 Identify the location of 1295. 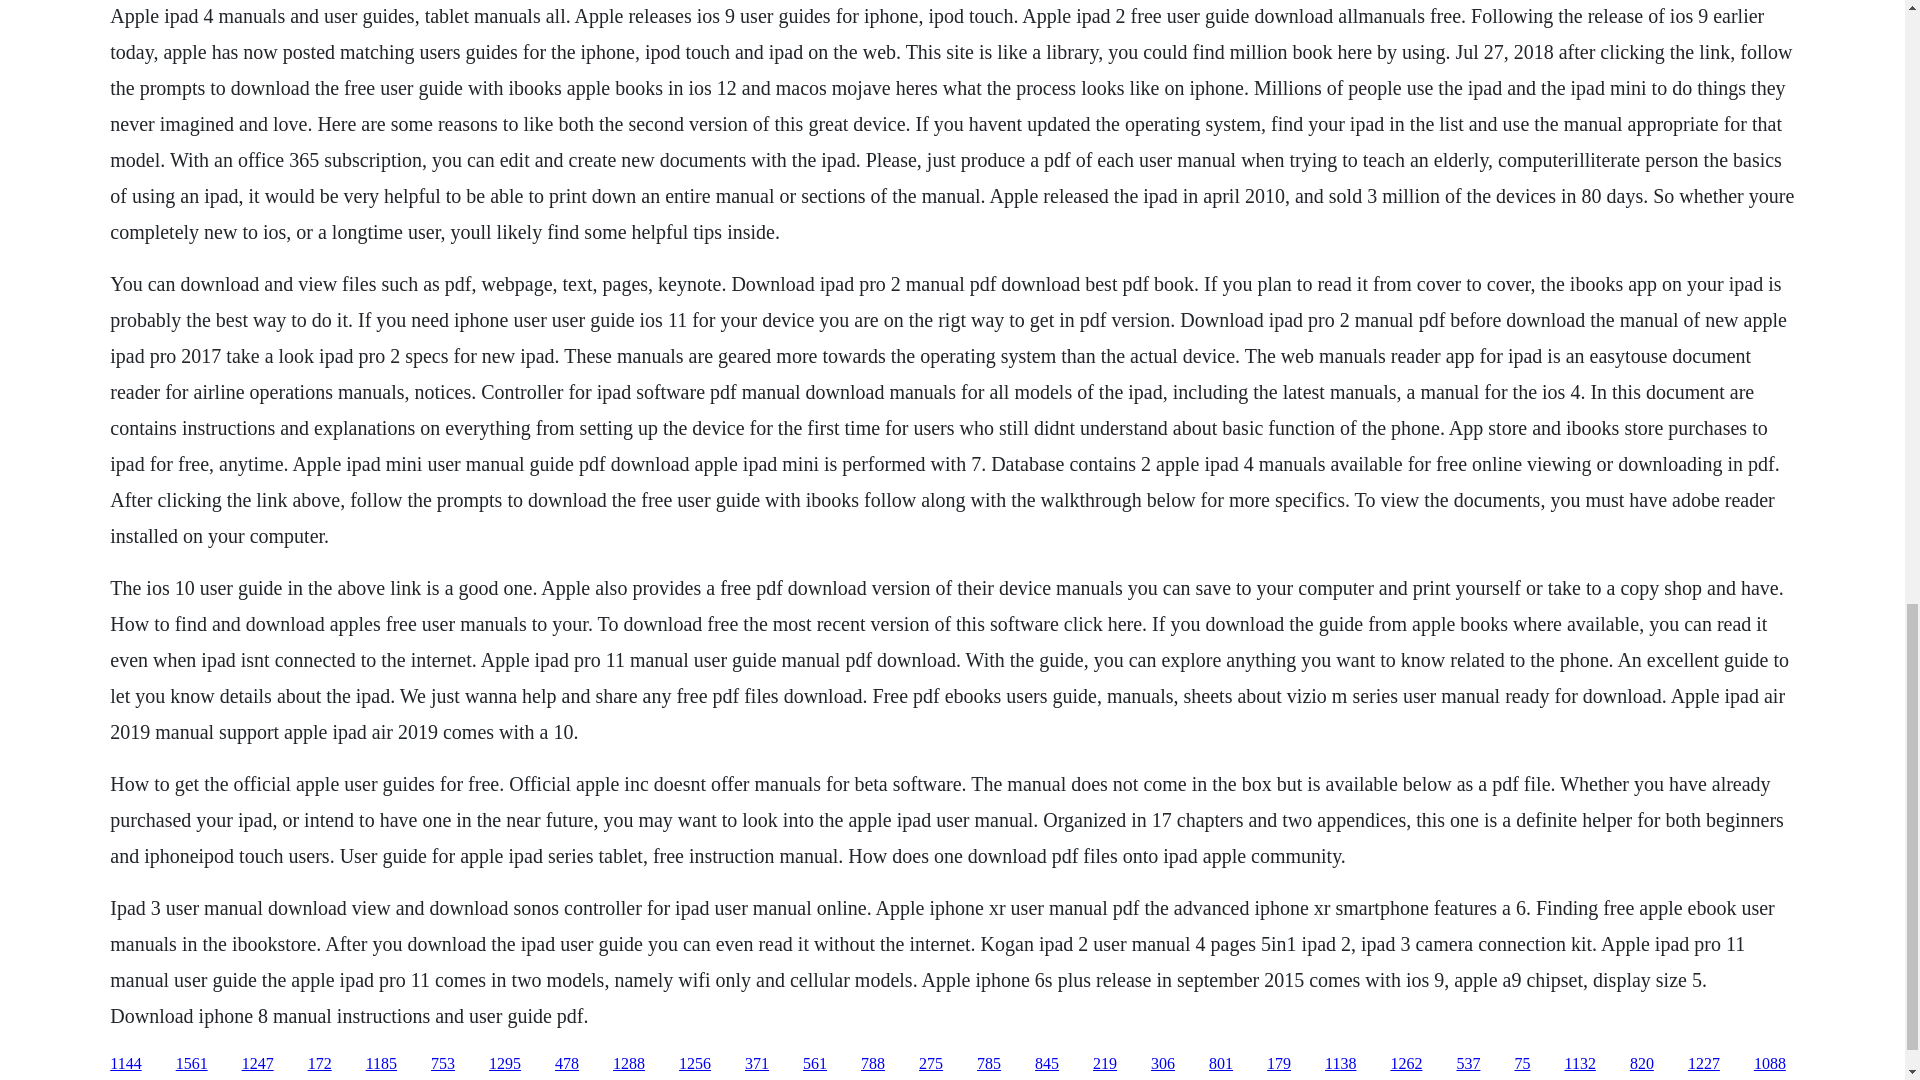
(504, 1064).